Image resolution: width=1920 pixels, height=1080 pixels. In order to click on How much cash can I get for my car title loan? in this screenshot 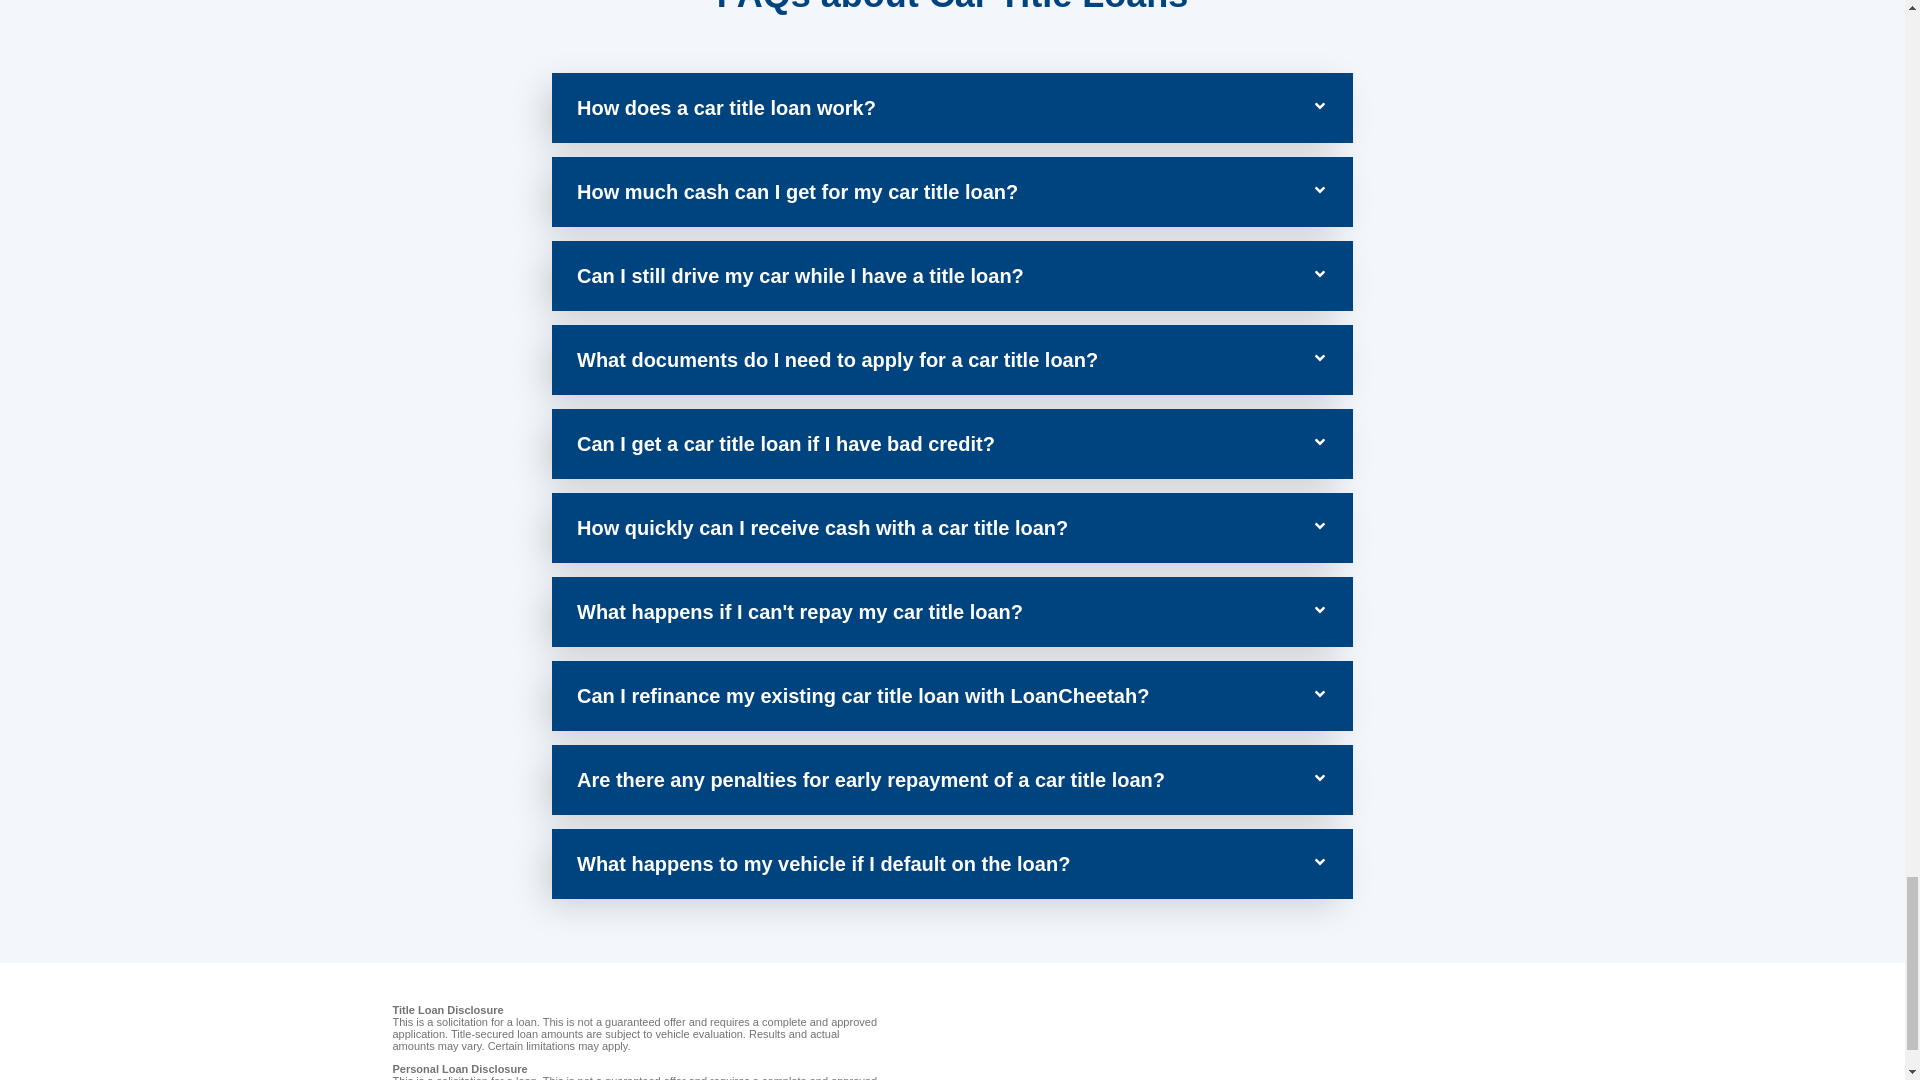, I will do `click(797, 192)`.